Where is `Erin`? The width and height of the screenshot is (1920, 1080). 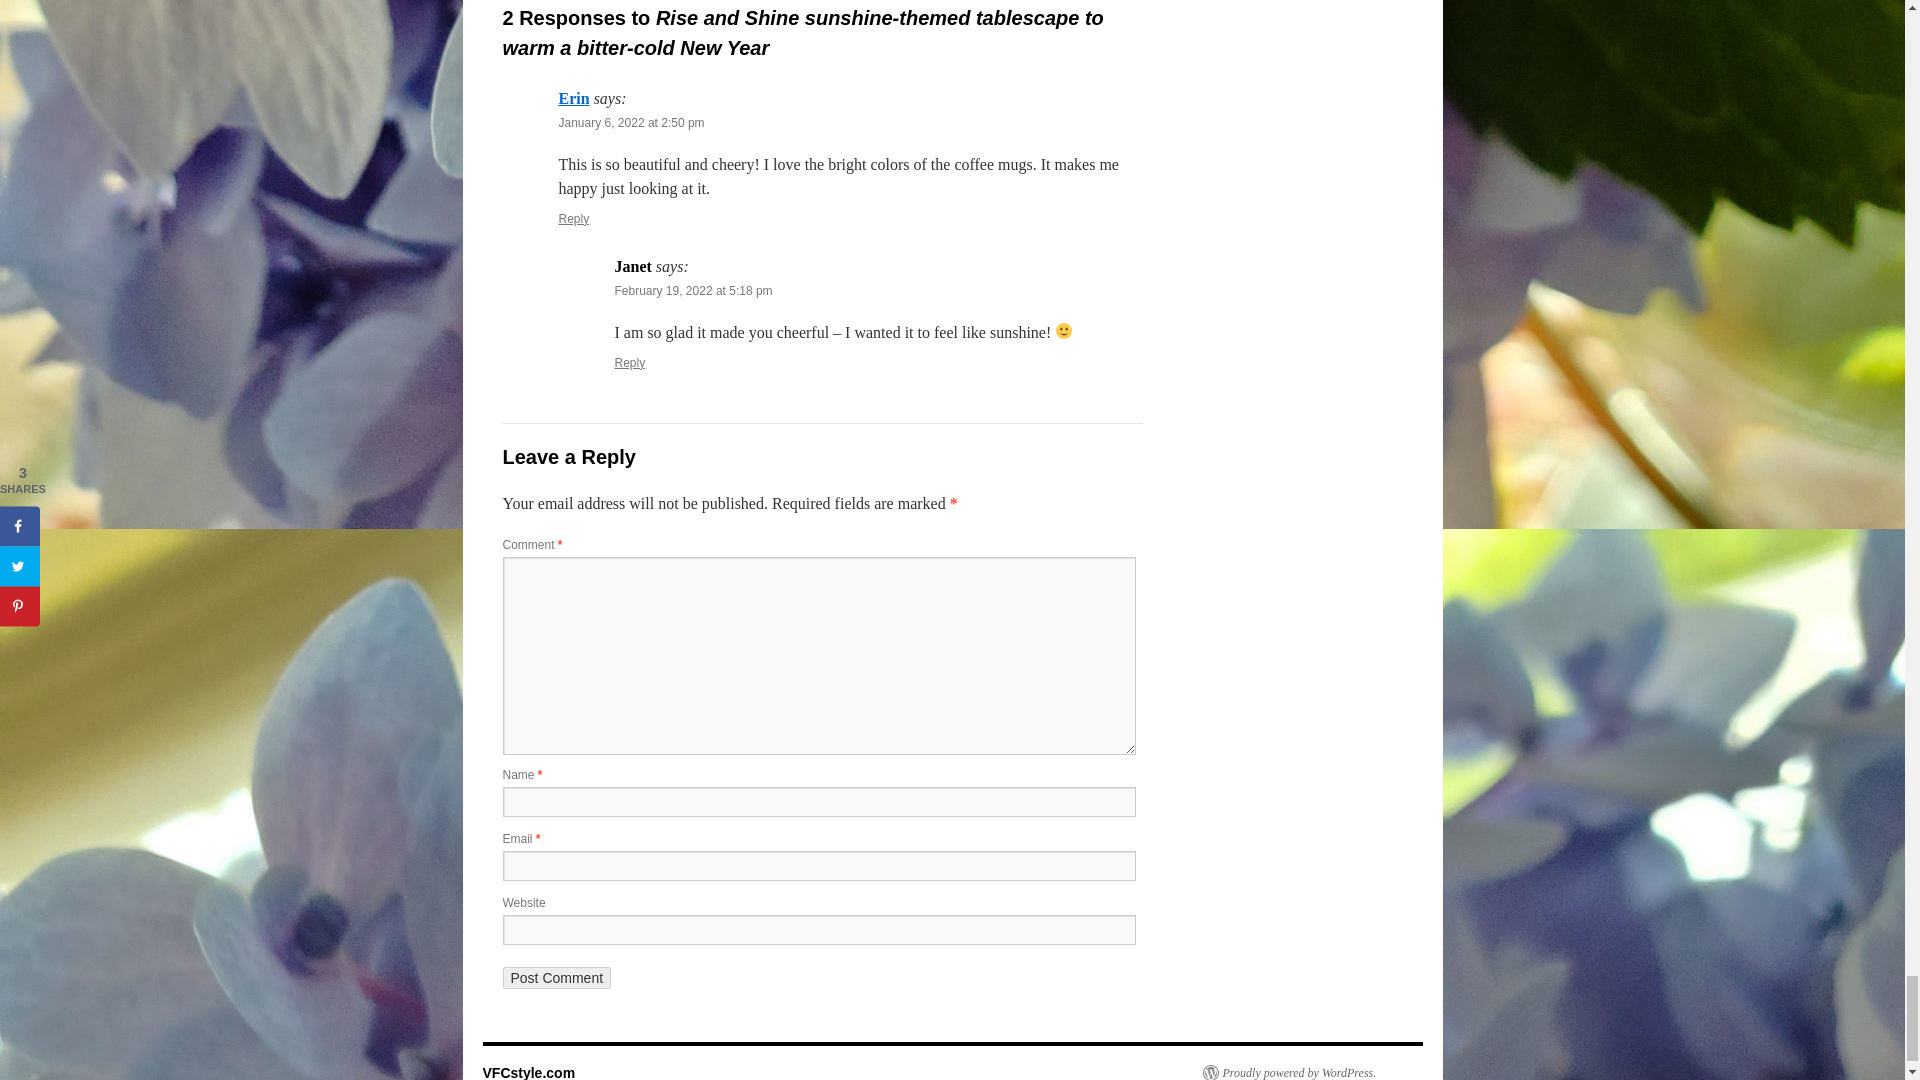 Erin is located at coordinates (574, 98).